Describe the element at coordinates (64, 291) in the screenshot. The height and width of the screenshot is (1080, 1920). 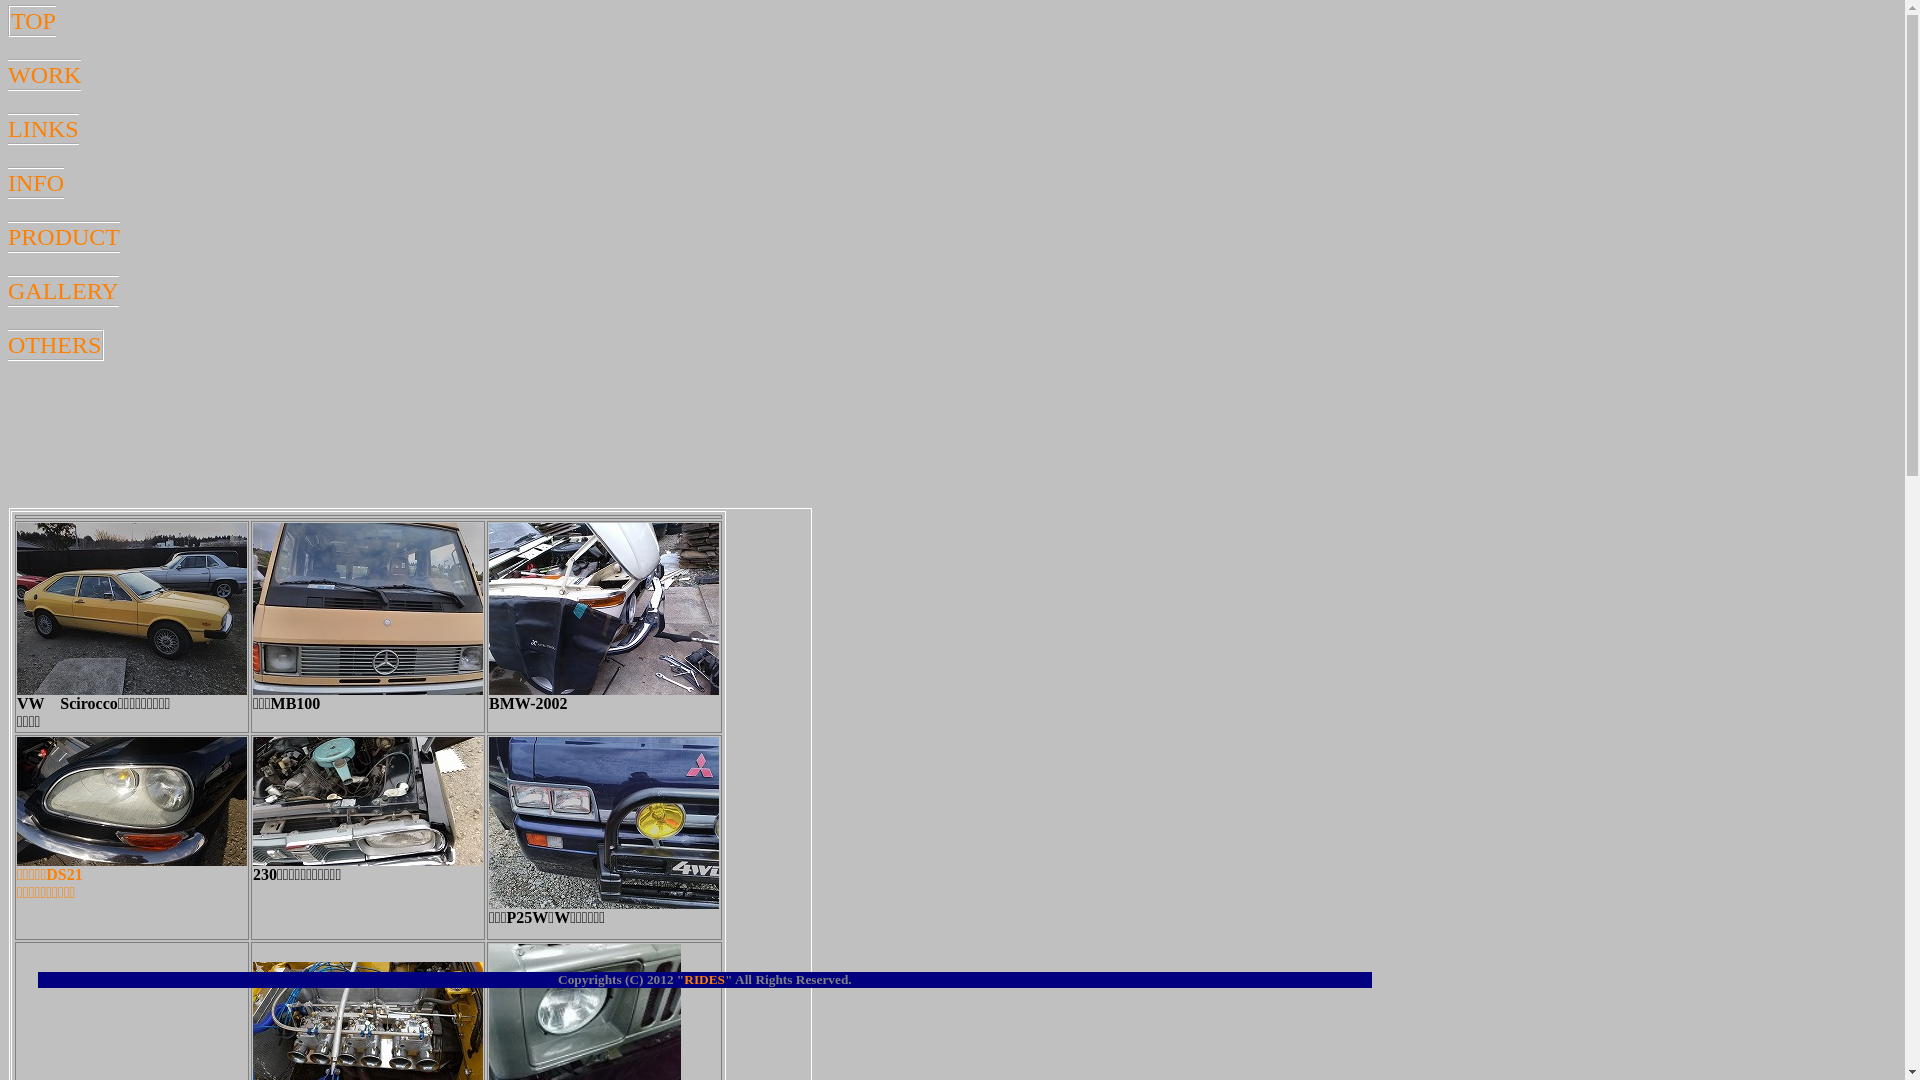
I see `GALLERY` at that location.